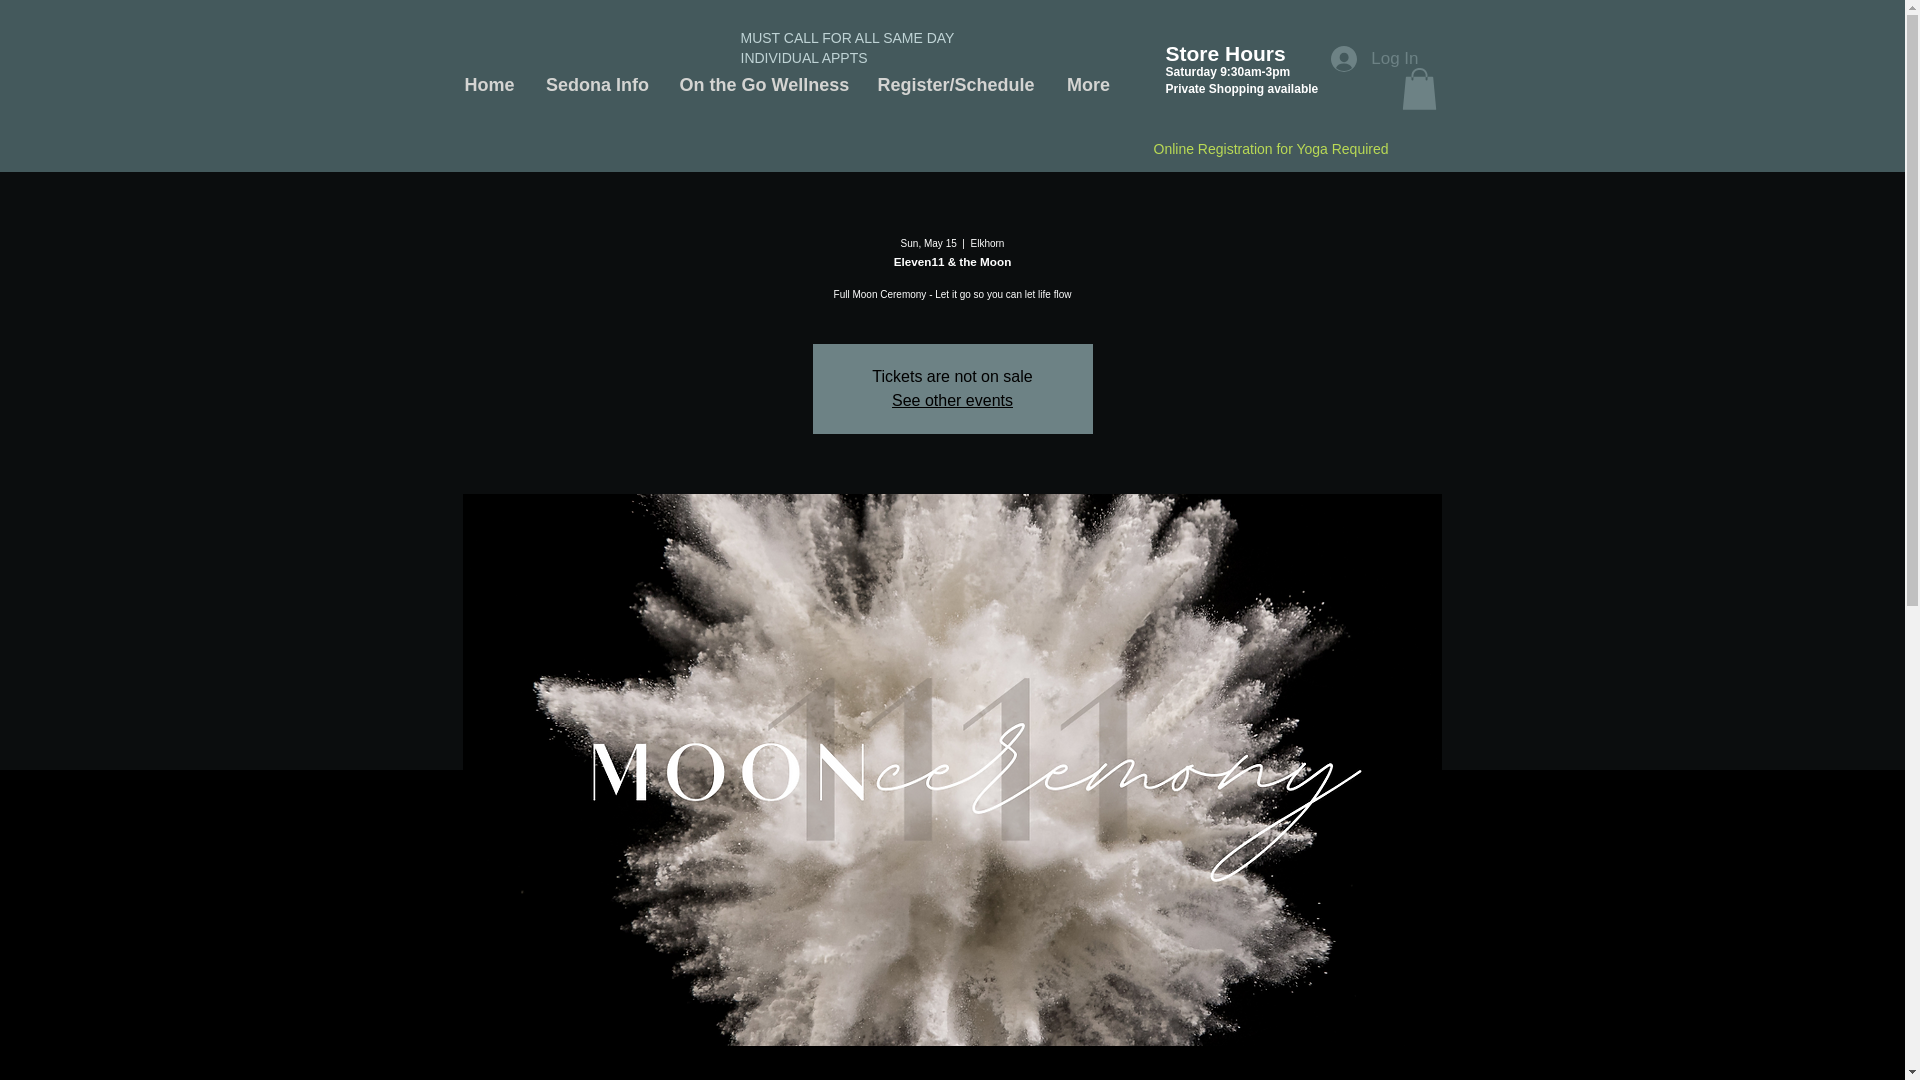 This screenshot has width=1920, height=1080. Describe the element at coordinates (596, 84) in the screenshot. I see `Sedona Info` at that location.